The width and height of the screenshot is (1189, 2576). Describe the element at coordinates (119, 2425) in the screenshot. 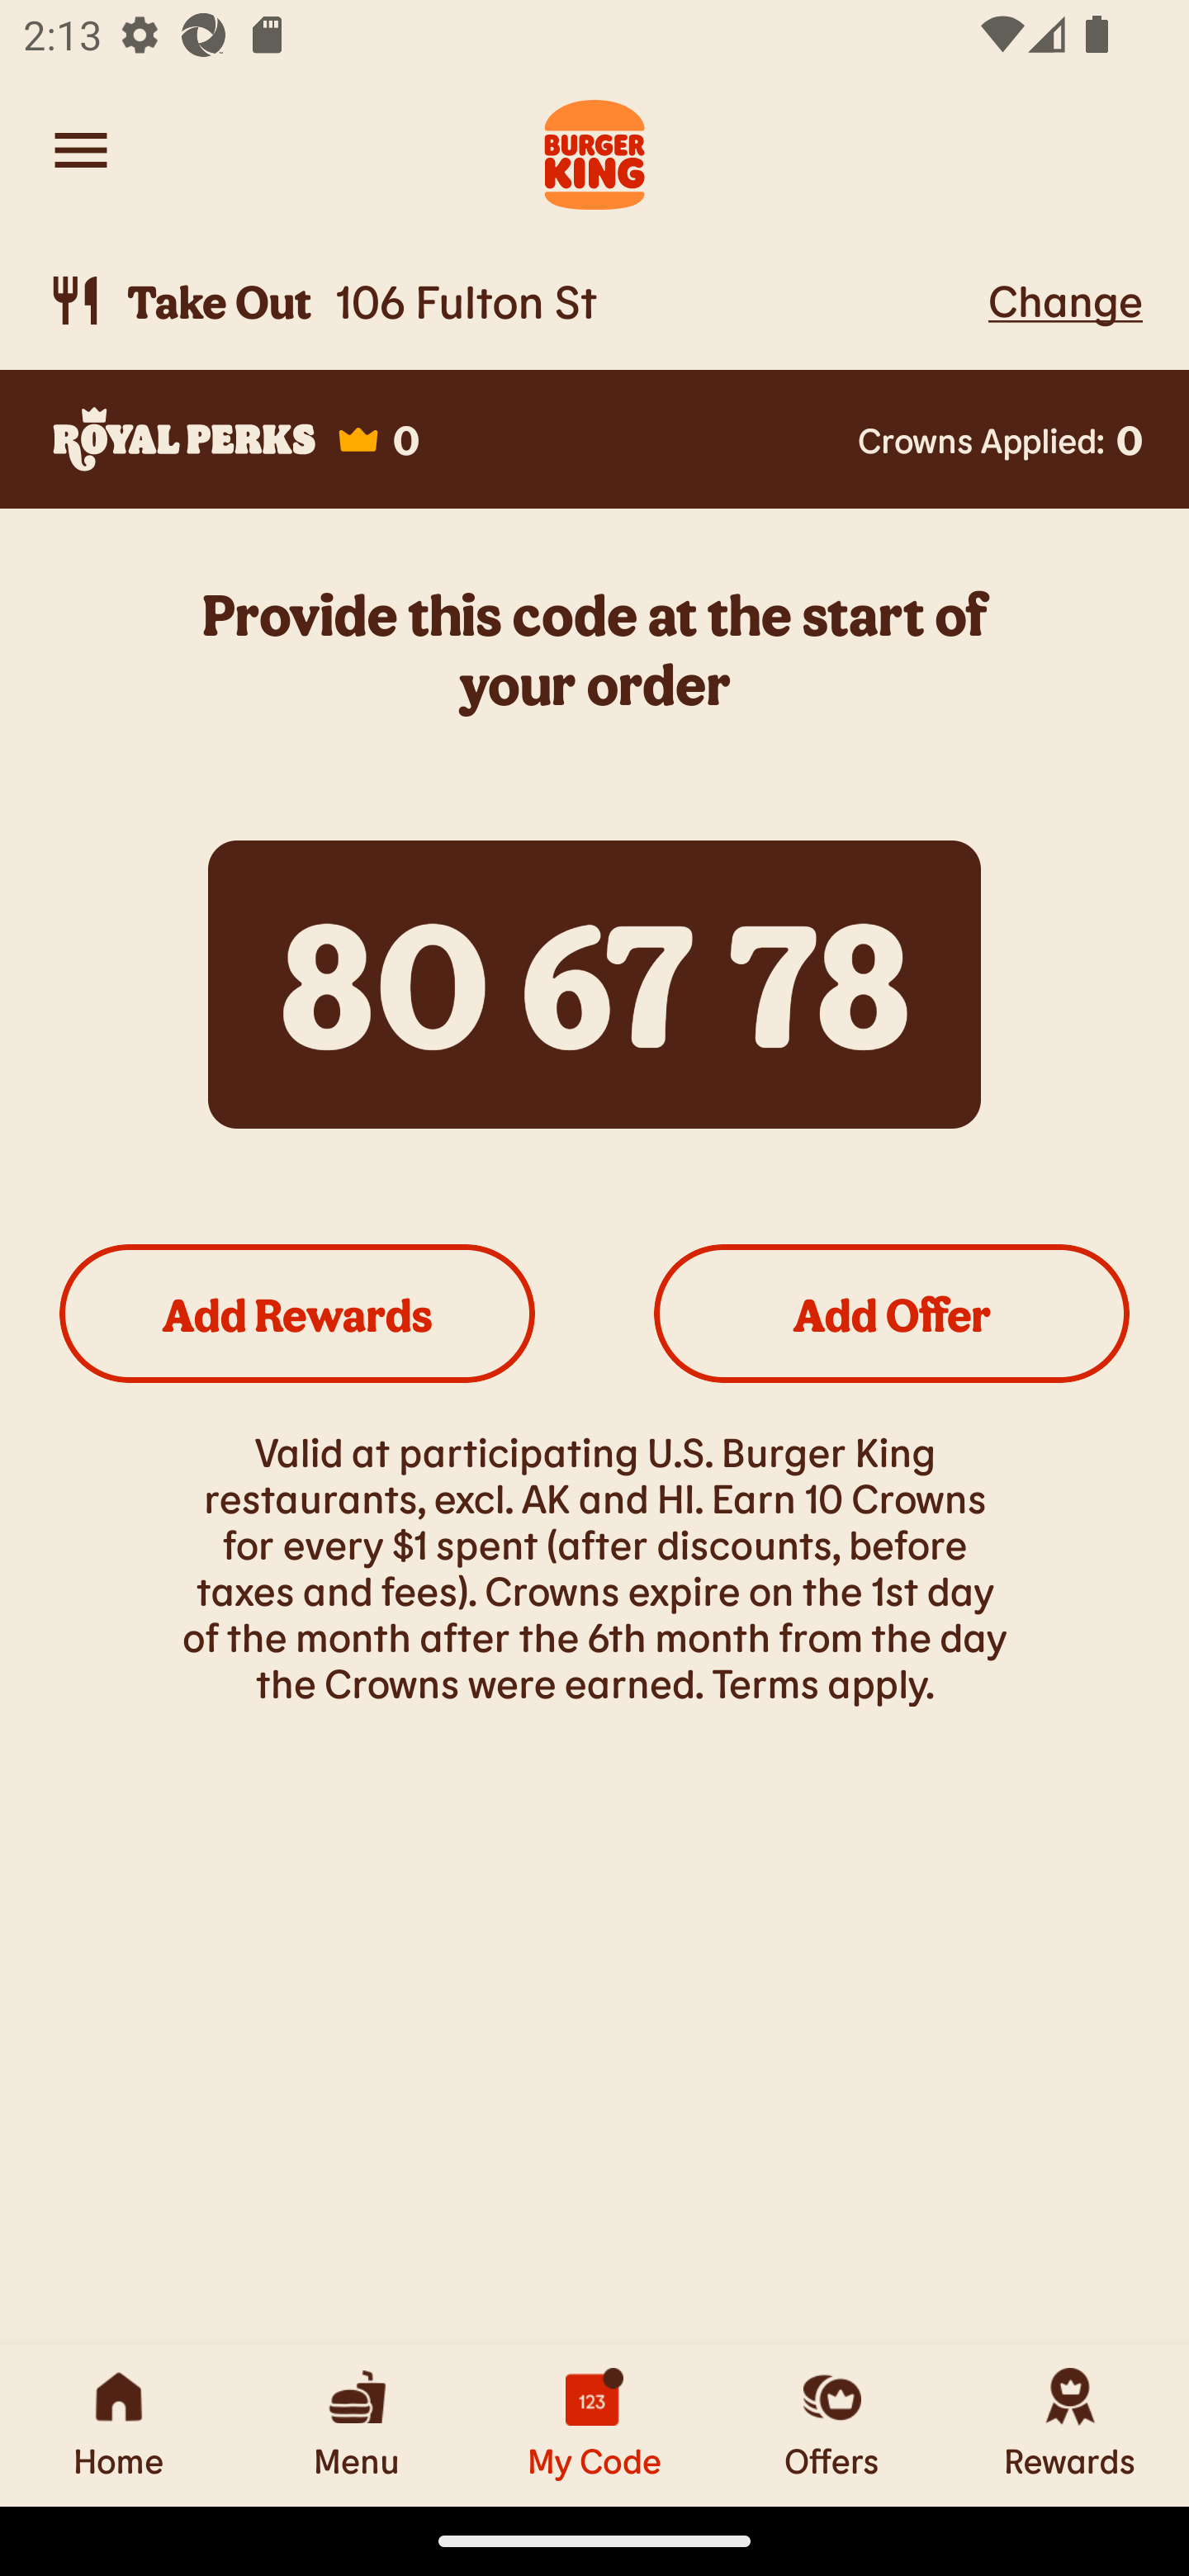

I see `Home` at that location.